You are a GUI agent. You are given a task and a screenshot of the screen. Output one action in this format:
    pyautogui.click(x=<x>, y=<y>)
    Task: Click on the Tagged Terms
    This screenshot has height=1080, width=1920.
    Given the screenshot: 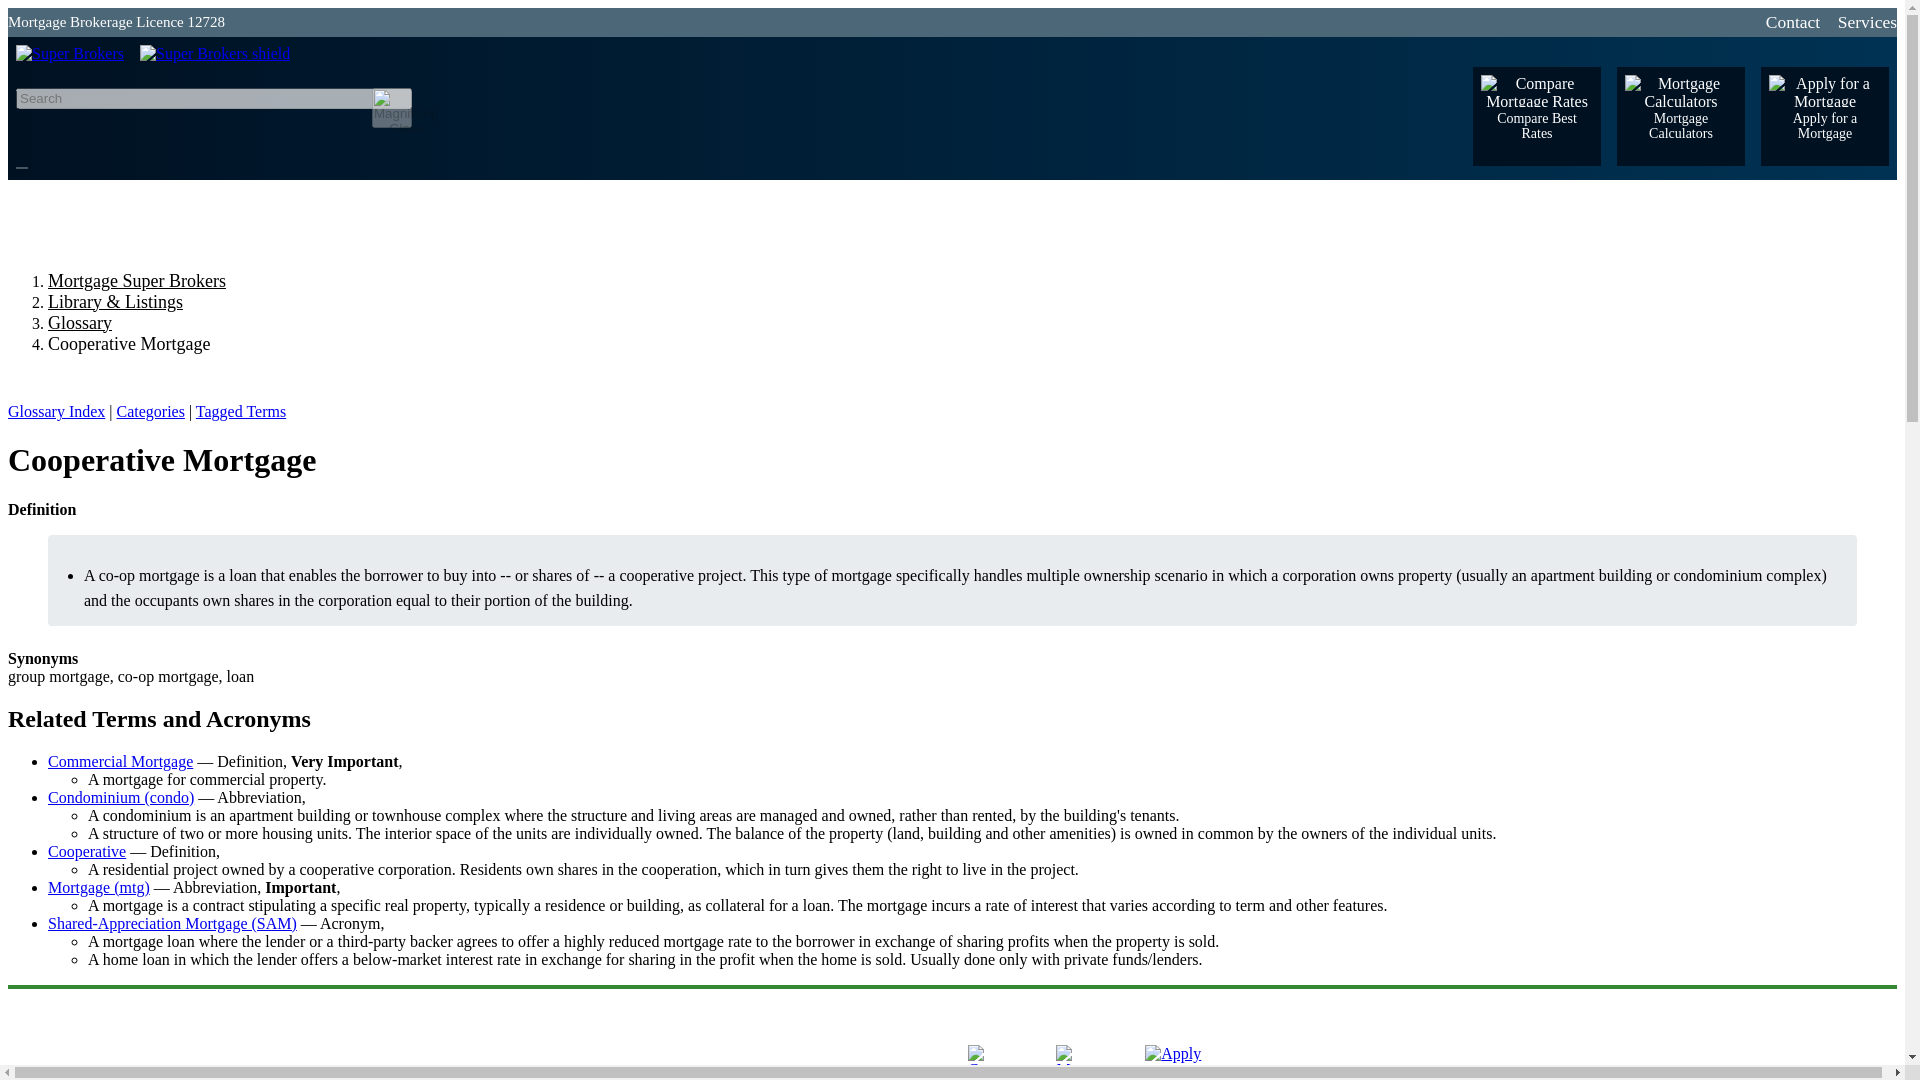 What is the action you would take?
    pyautogui.click(x=240, y=411)
    